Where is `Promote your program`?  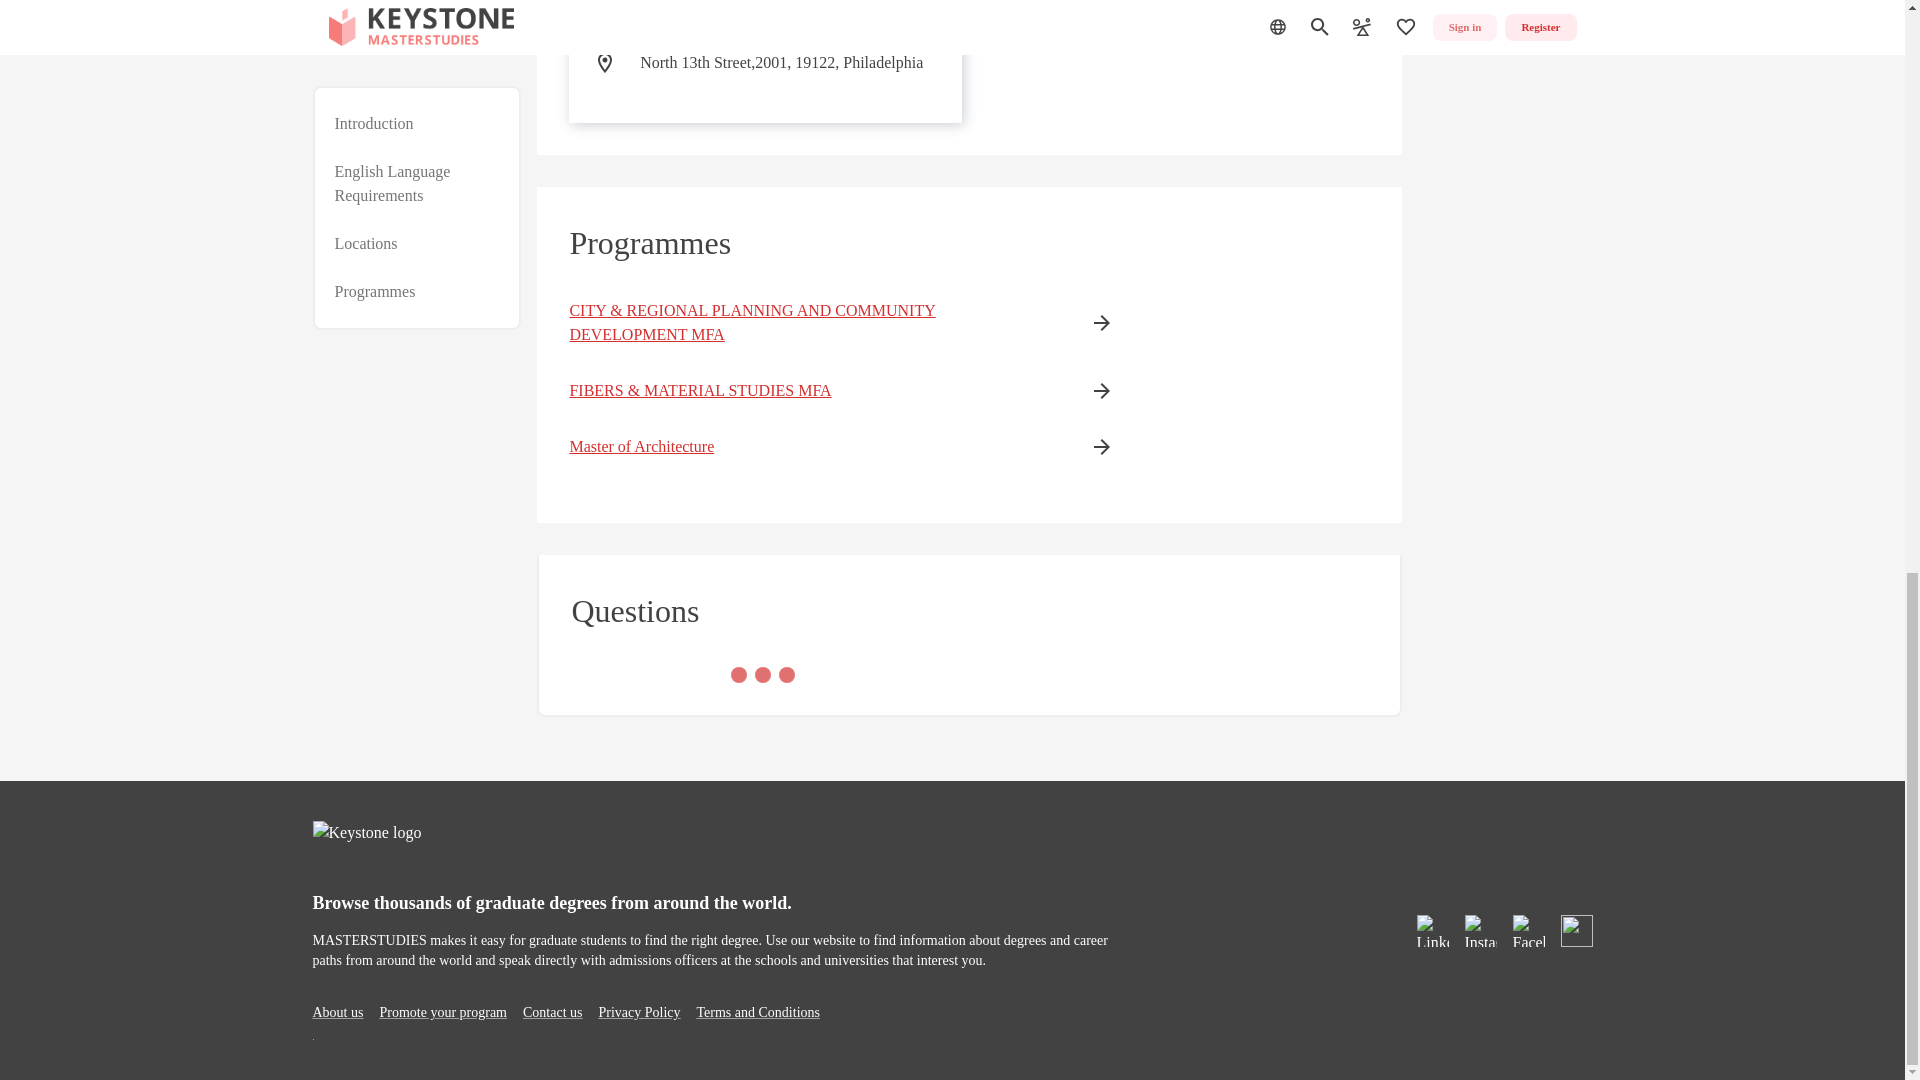 Promote your program is located at coordinates (442, 1012).